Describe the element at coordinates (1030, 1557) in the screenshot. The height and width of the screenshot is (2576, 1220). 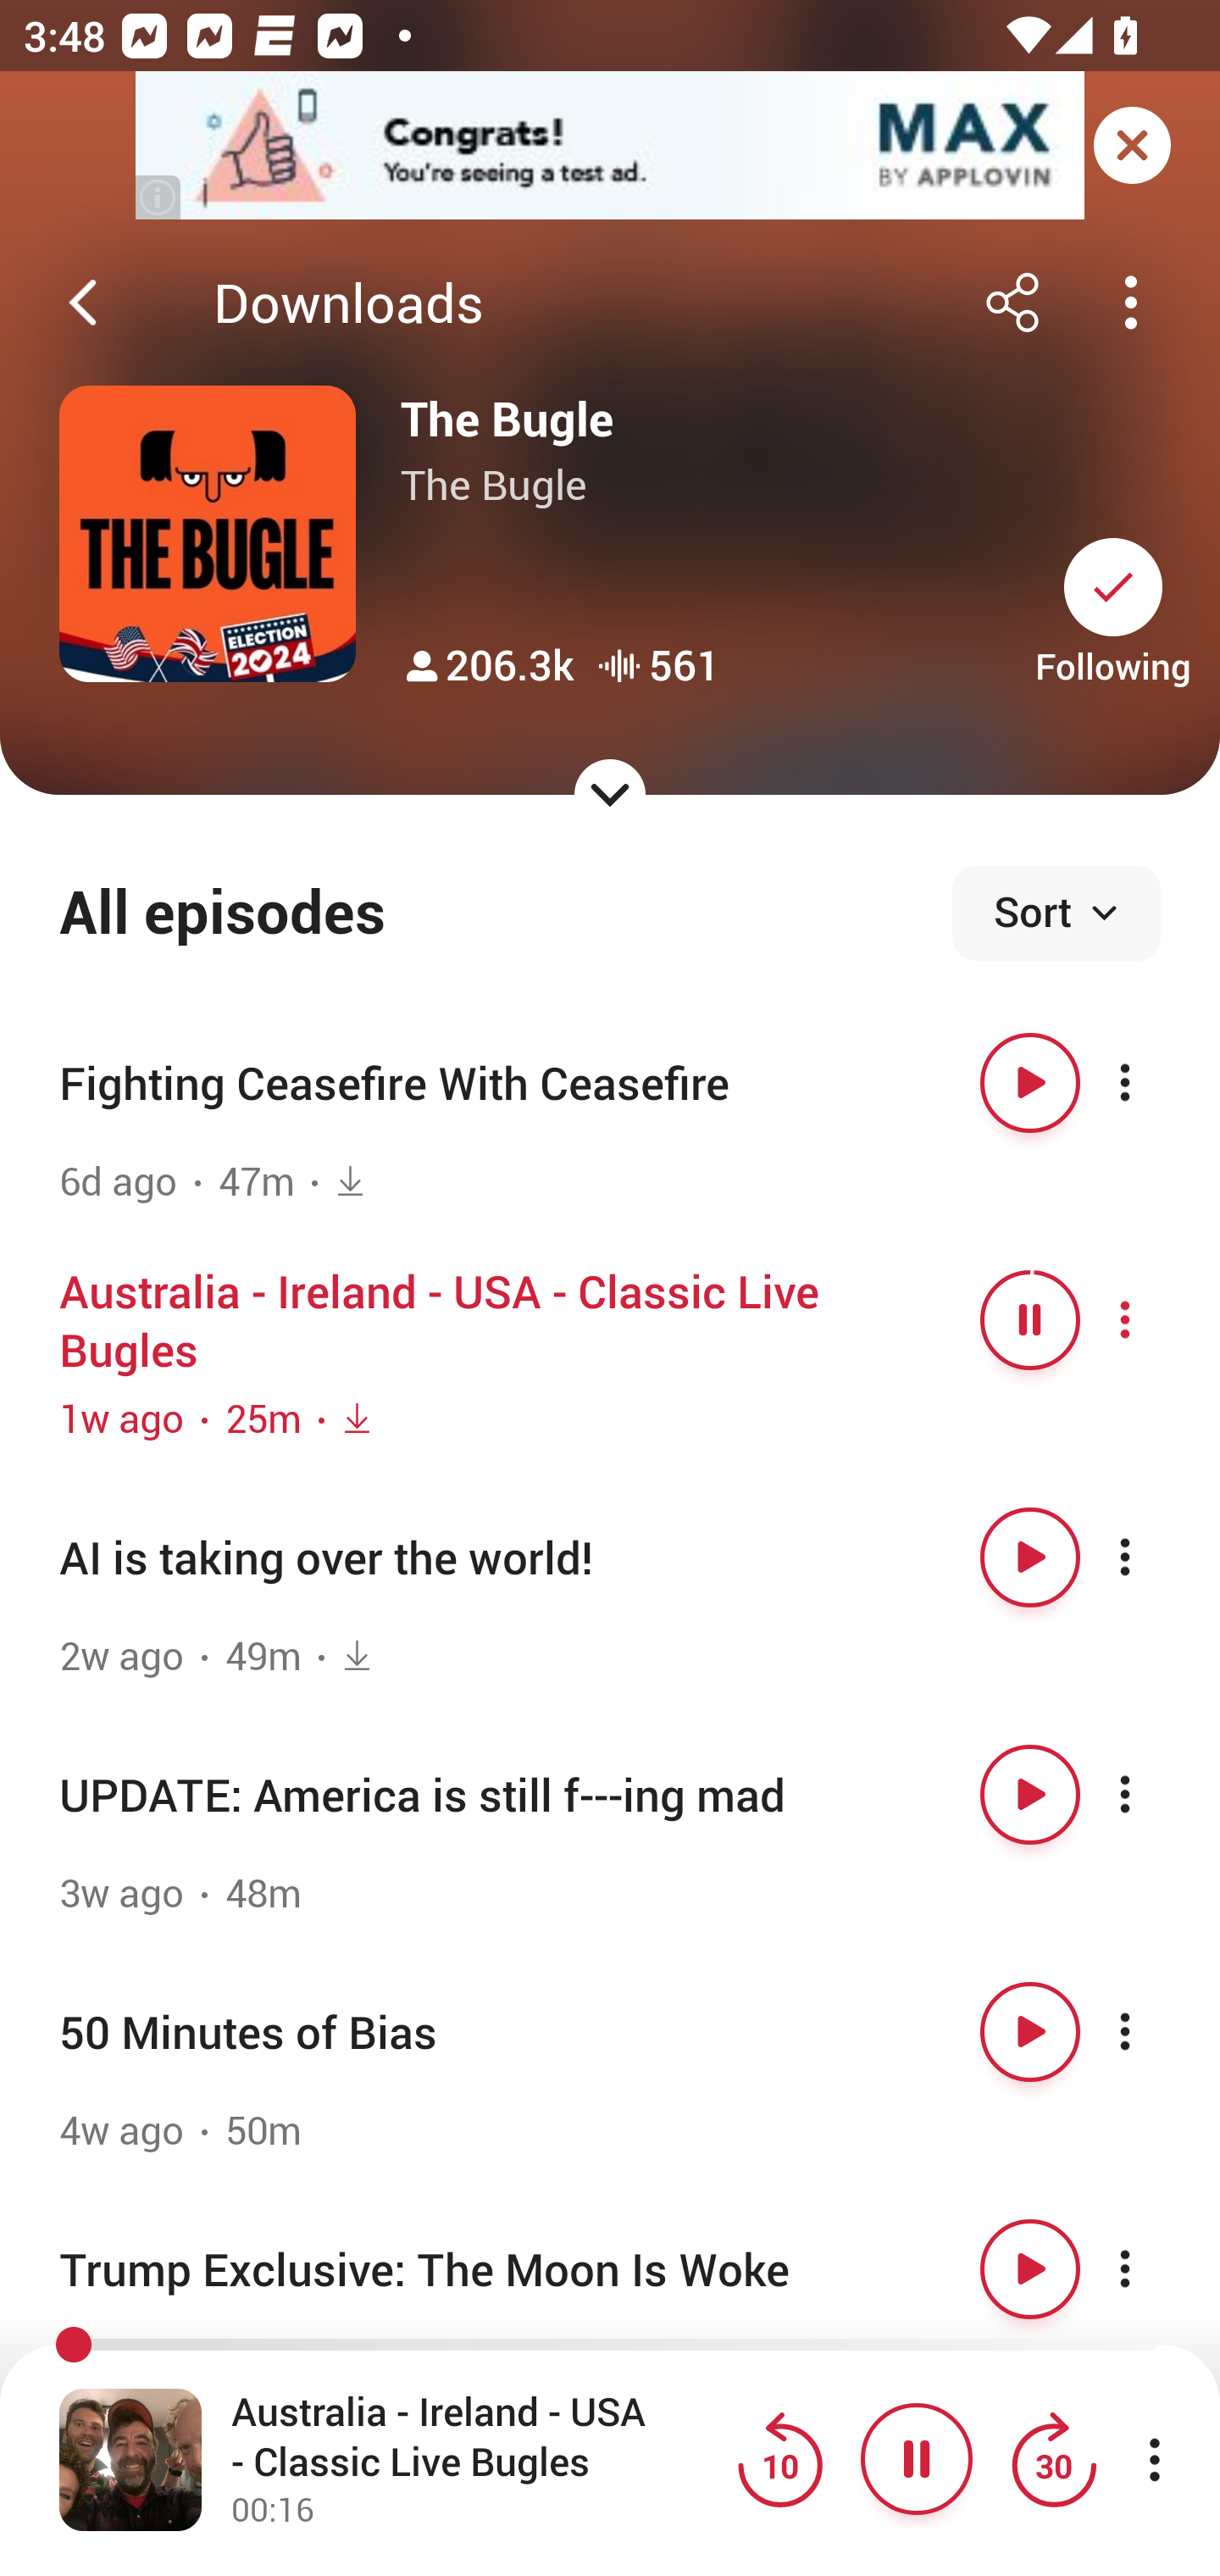
I see `Play button` at that location.